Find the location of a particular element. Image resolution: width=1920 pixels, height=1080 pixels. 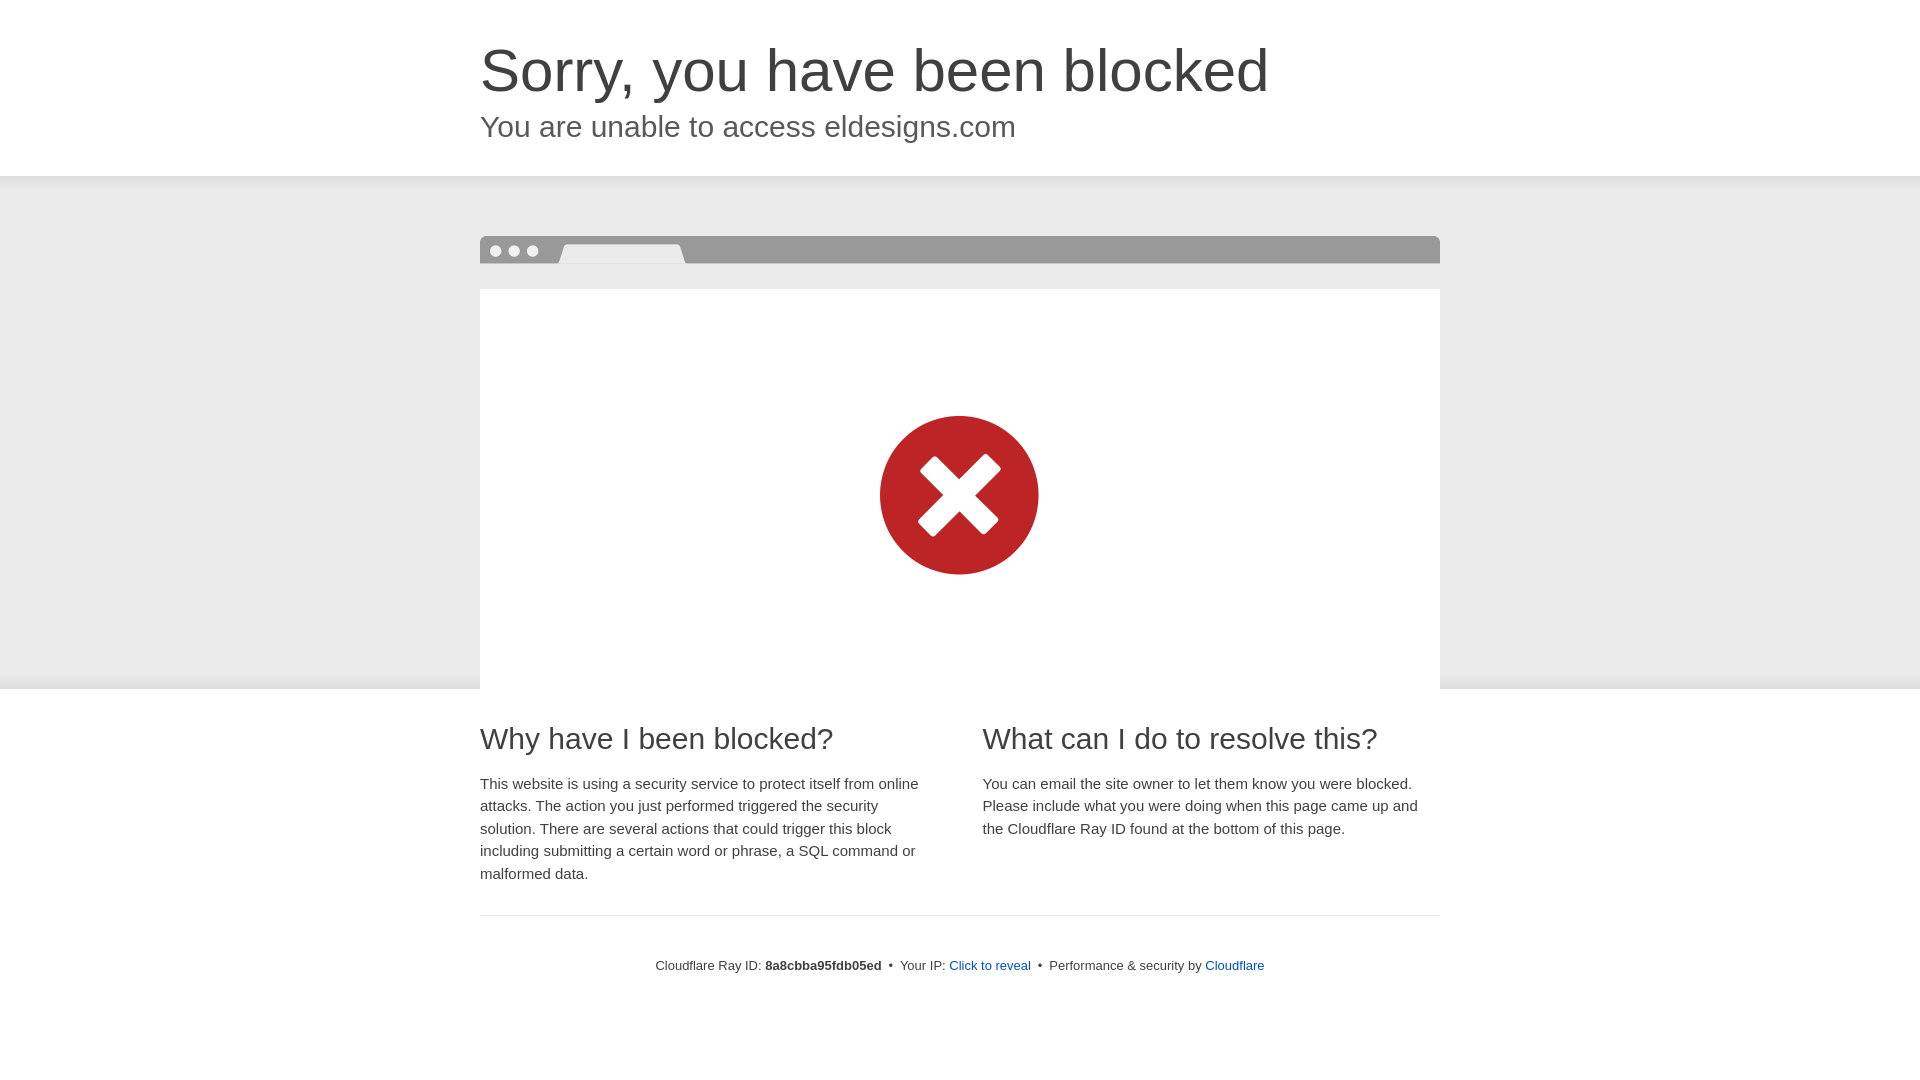

Click to reveal is located at coordinates (990, 966).